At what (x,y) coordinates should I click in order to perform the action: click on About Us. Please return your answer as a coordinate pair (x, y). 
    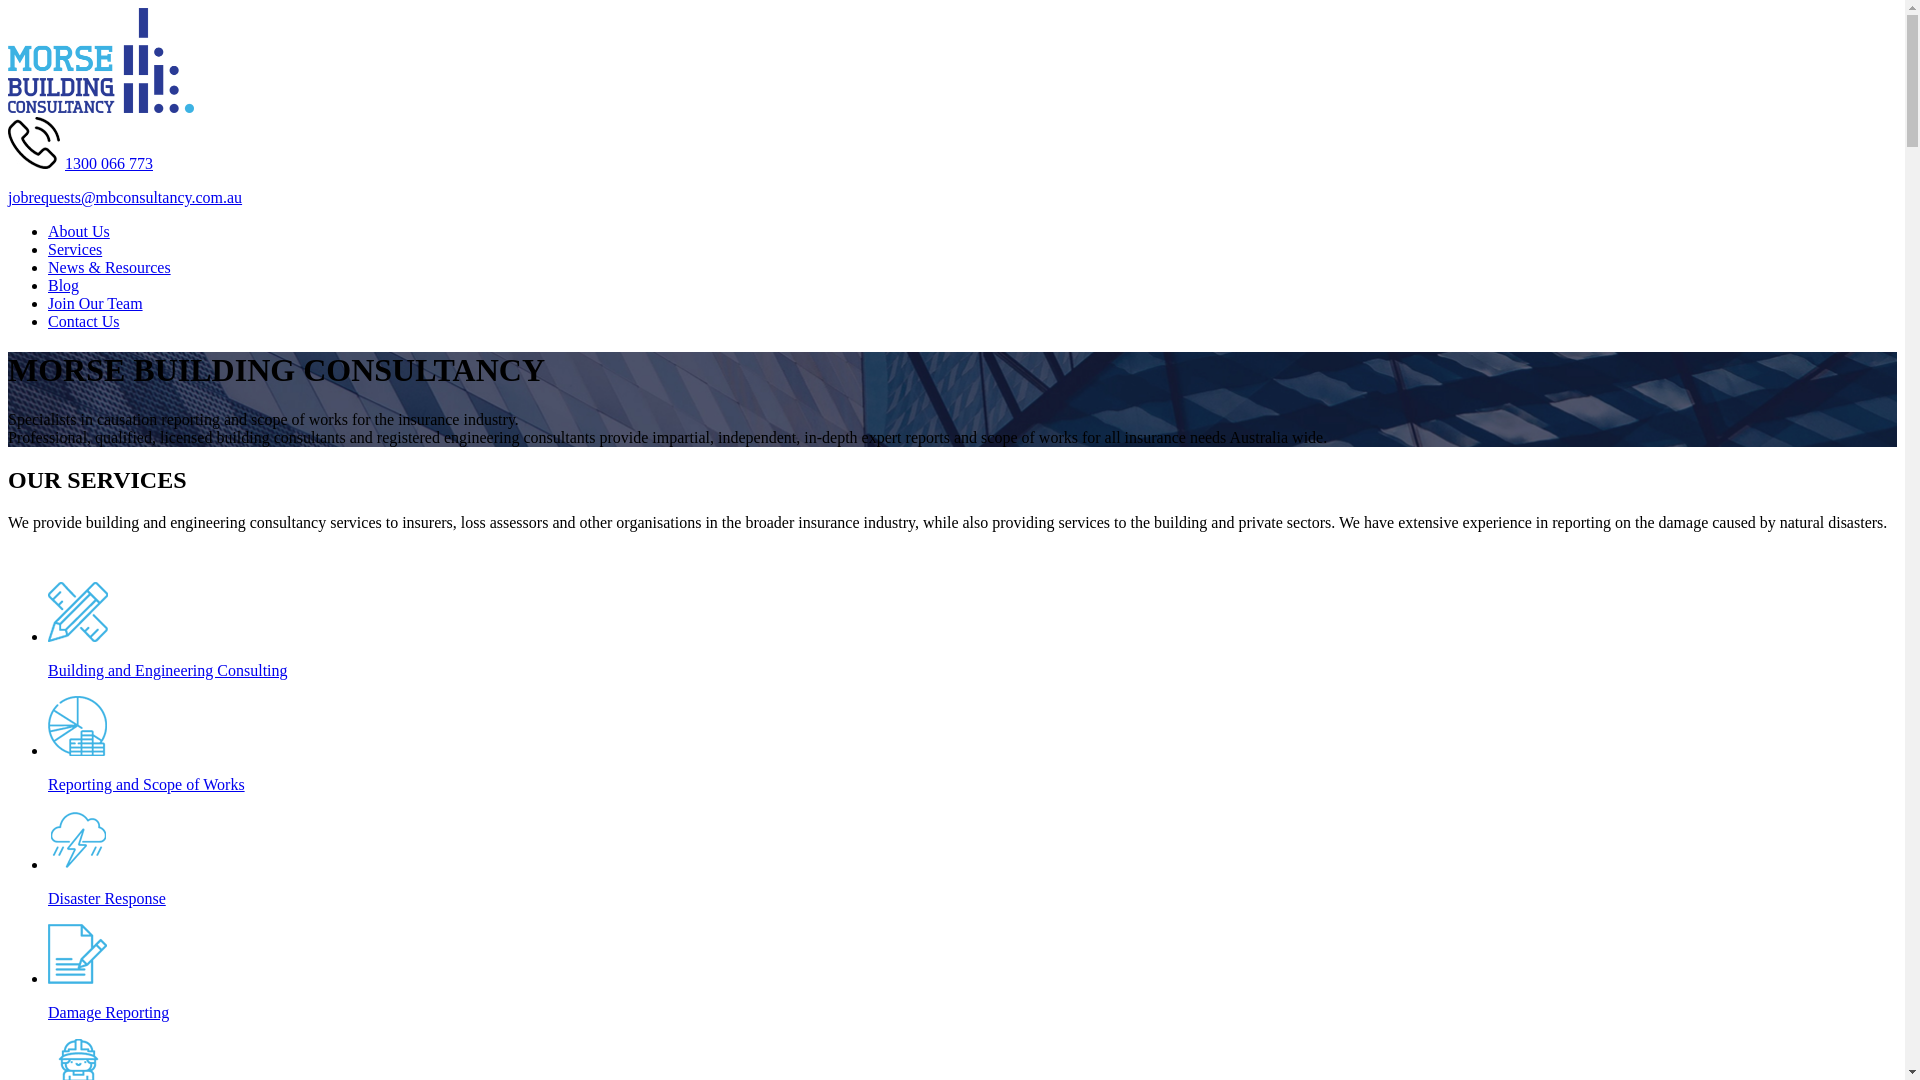
    Looking at the image, I should click on (79, 232).